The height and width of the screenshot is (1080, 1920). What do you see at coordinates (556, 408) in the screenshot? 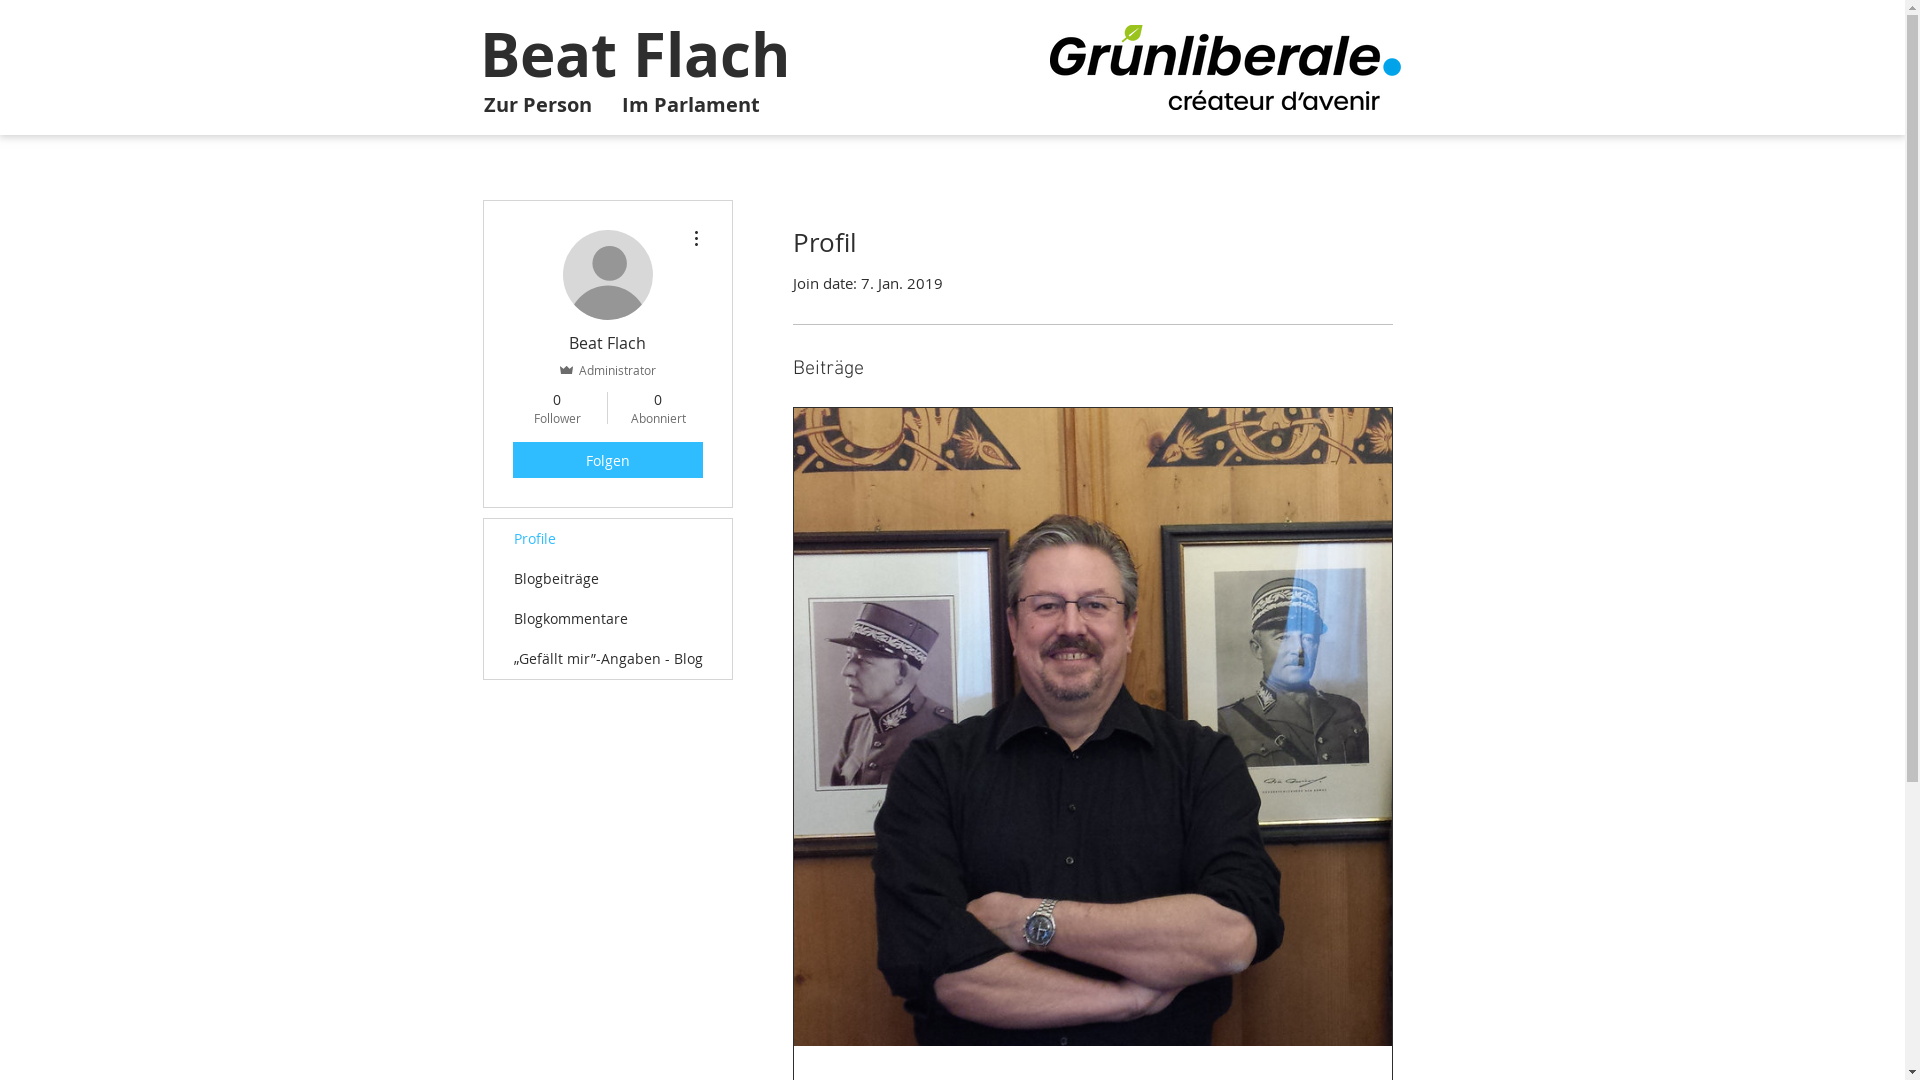
I see `0
Follower` at bounding box center [556, 408].